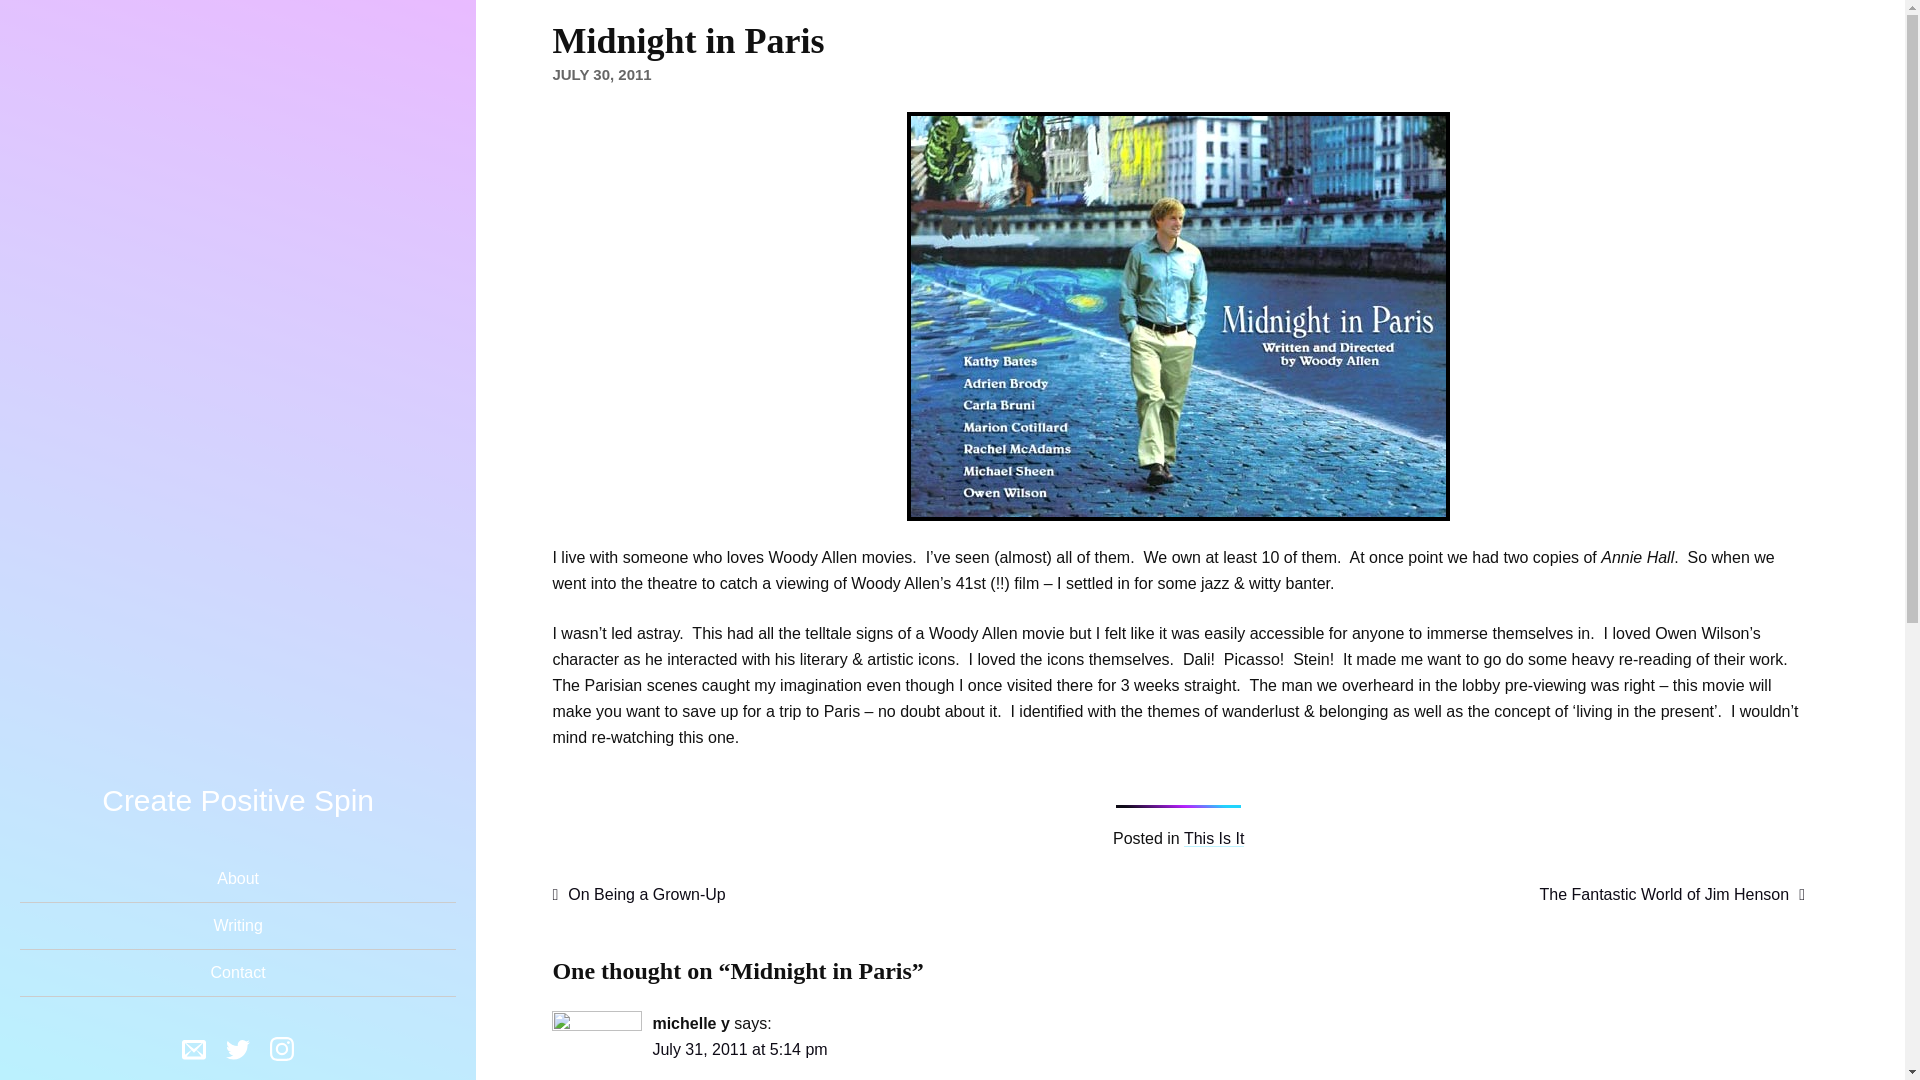  I want to click on The Fantastic World of Jim Henson, so click(1672, 894).